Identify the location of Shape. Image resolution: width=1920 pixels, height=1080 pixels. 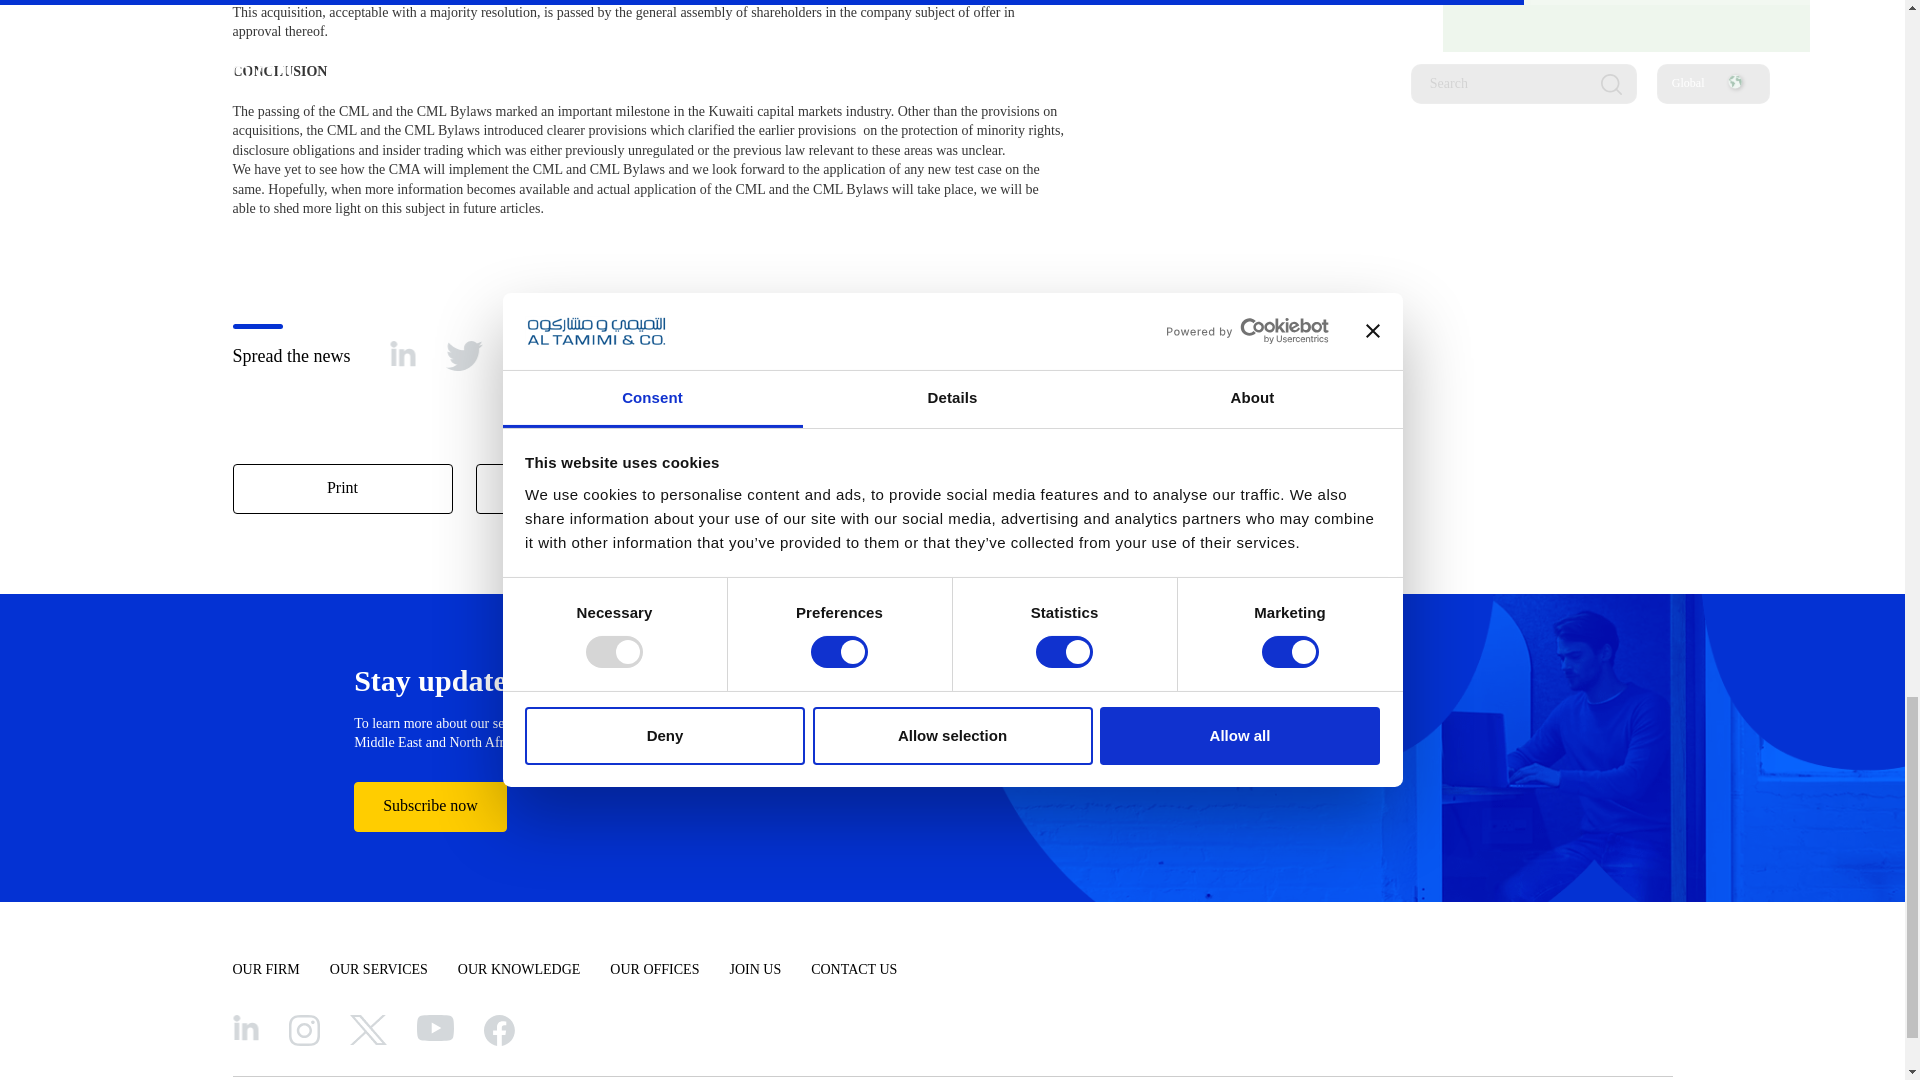
(589, 356).